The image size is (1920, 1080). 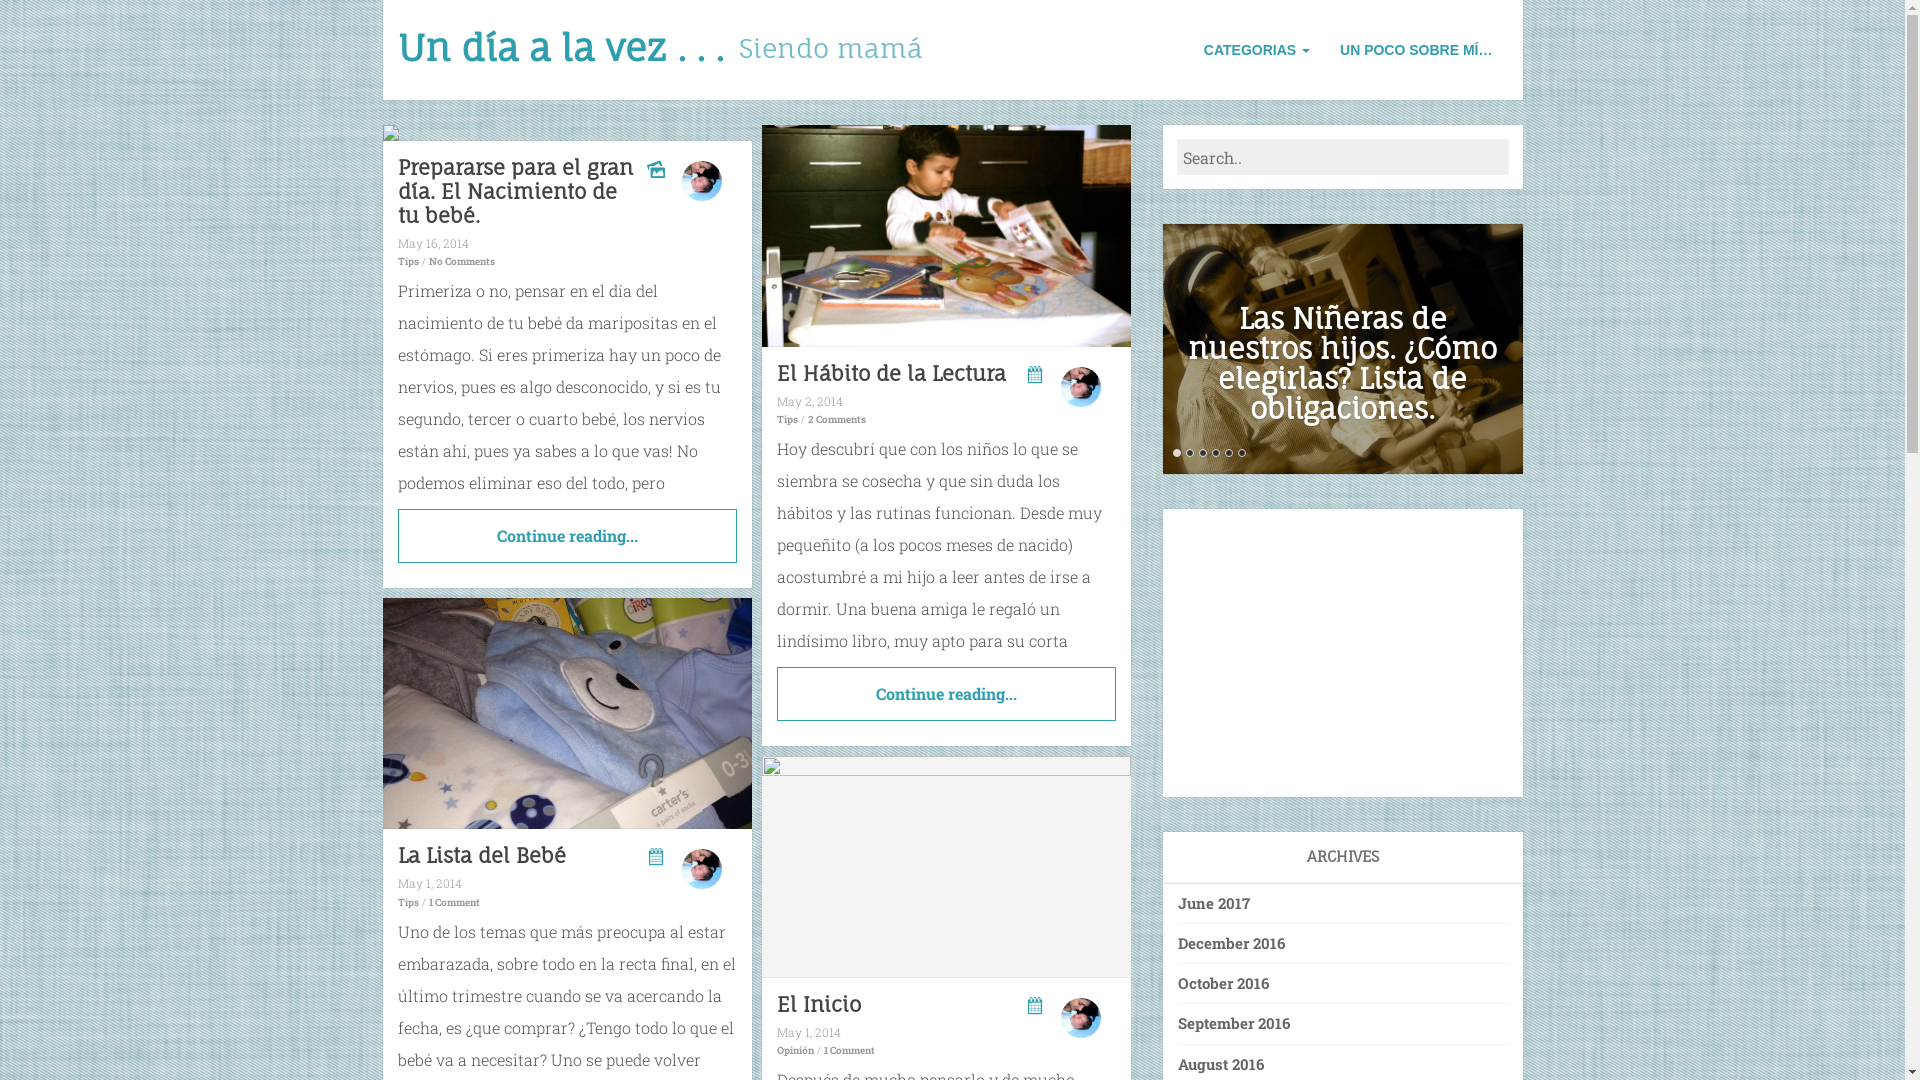 What do you see at coordinates (1343, 1023) in the screenshot?
I see `September 2016` at bounding box center [1343, 1023].